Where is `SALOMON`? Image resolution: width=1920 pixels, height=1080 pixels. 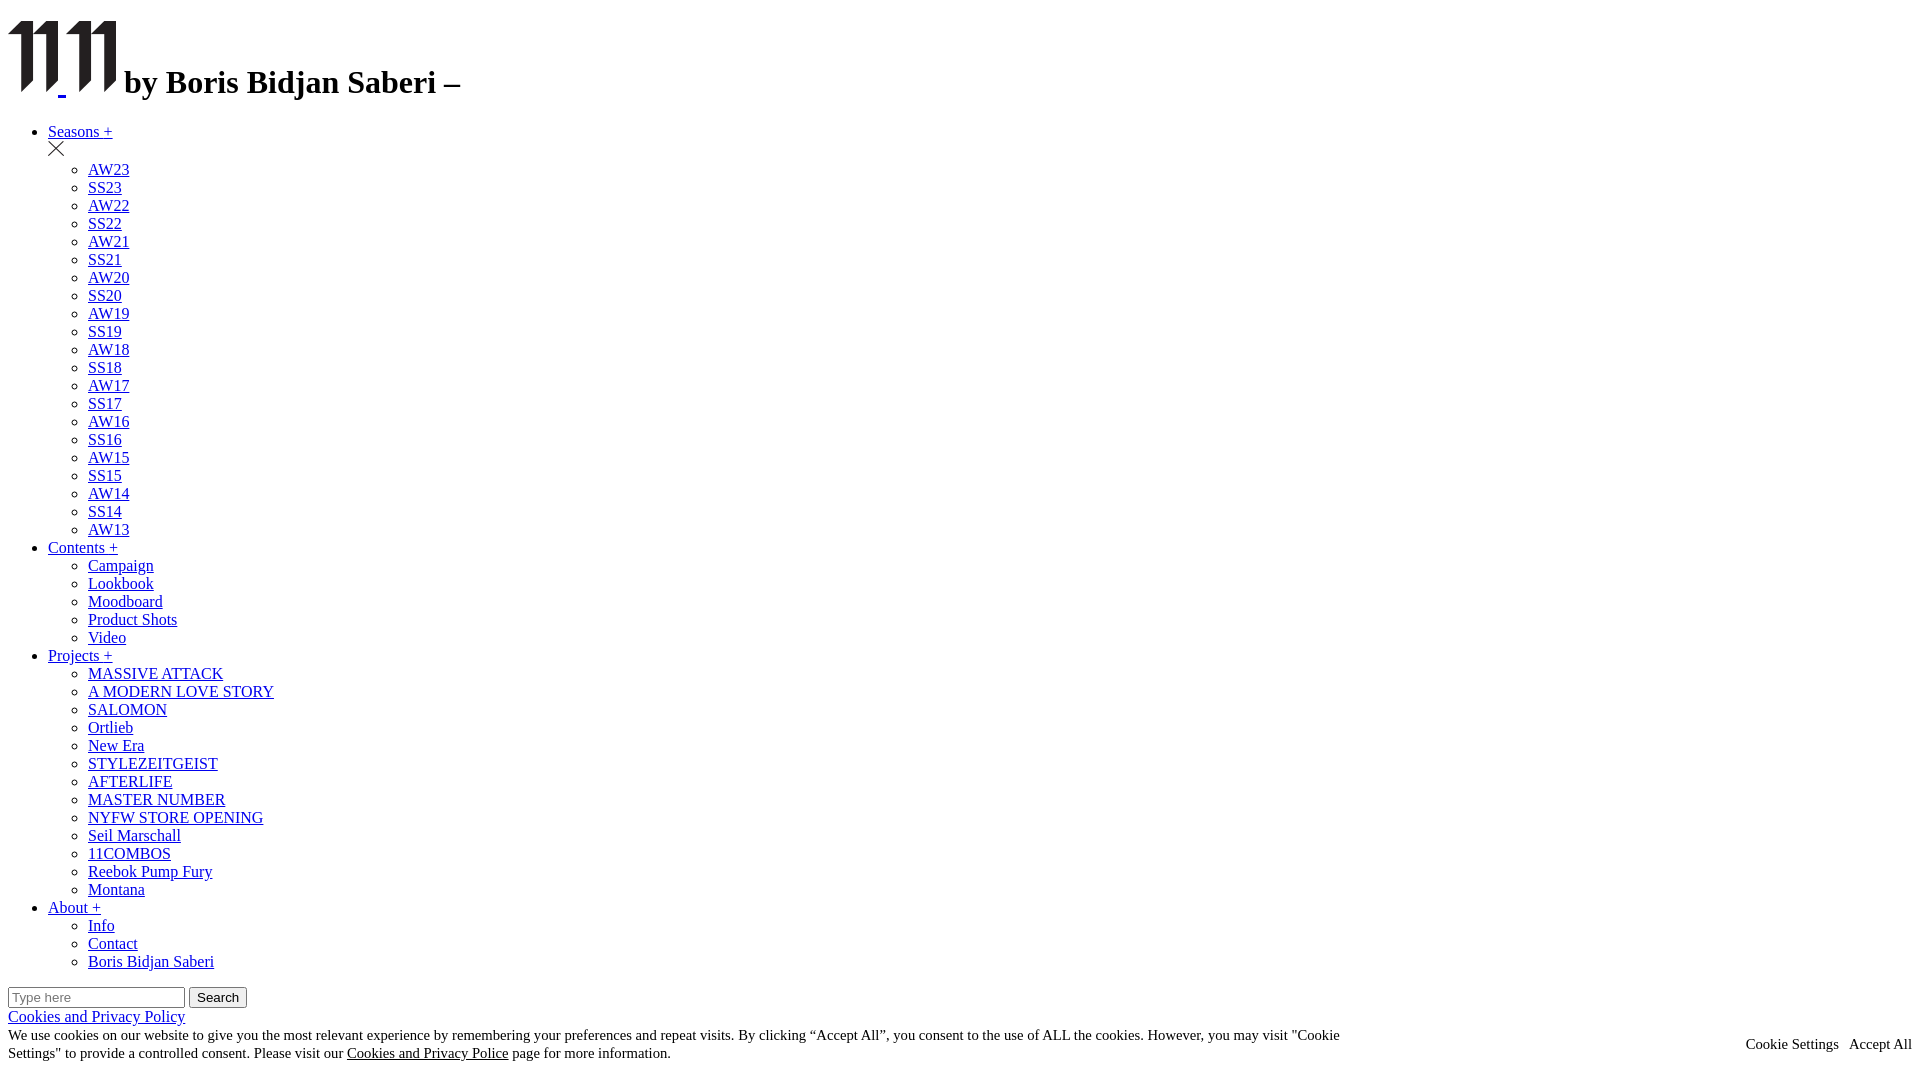
SALOMON is located at coordinates (128, 710).